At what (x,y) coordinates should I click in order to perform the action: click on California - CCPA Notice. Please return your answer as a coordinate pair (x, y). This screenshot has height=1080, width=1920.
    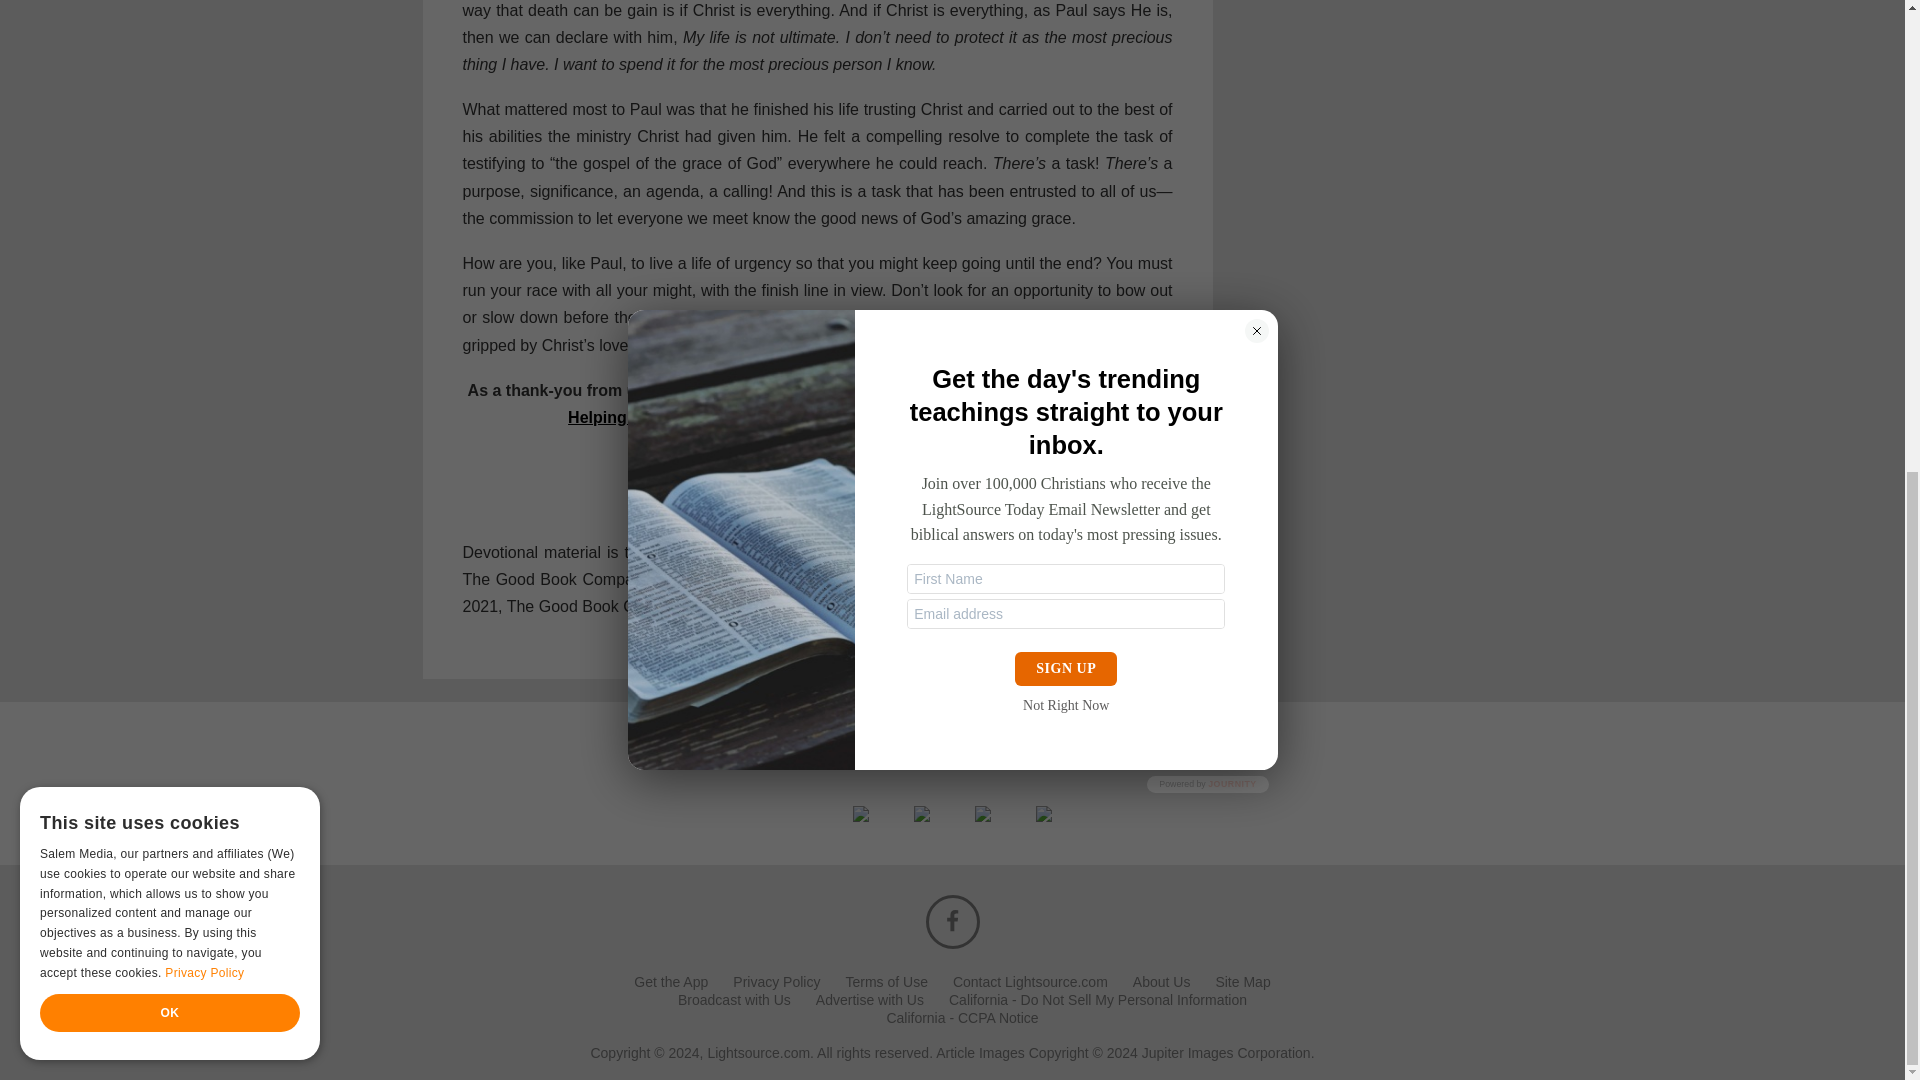
    Looking at the image, I should click on (962, 1017).